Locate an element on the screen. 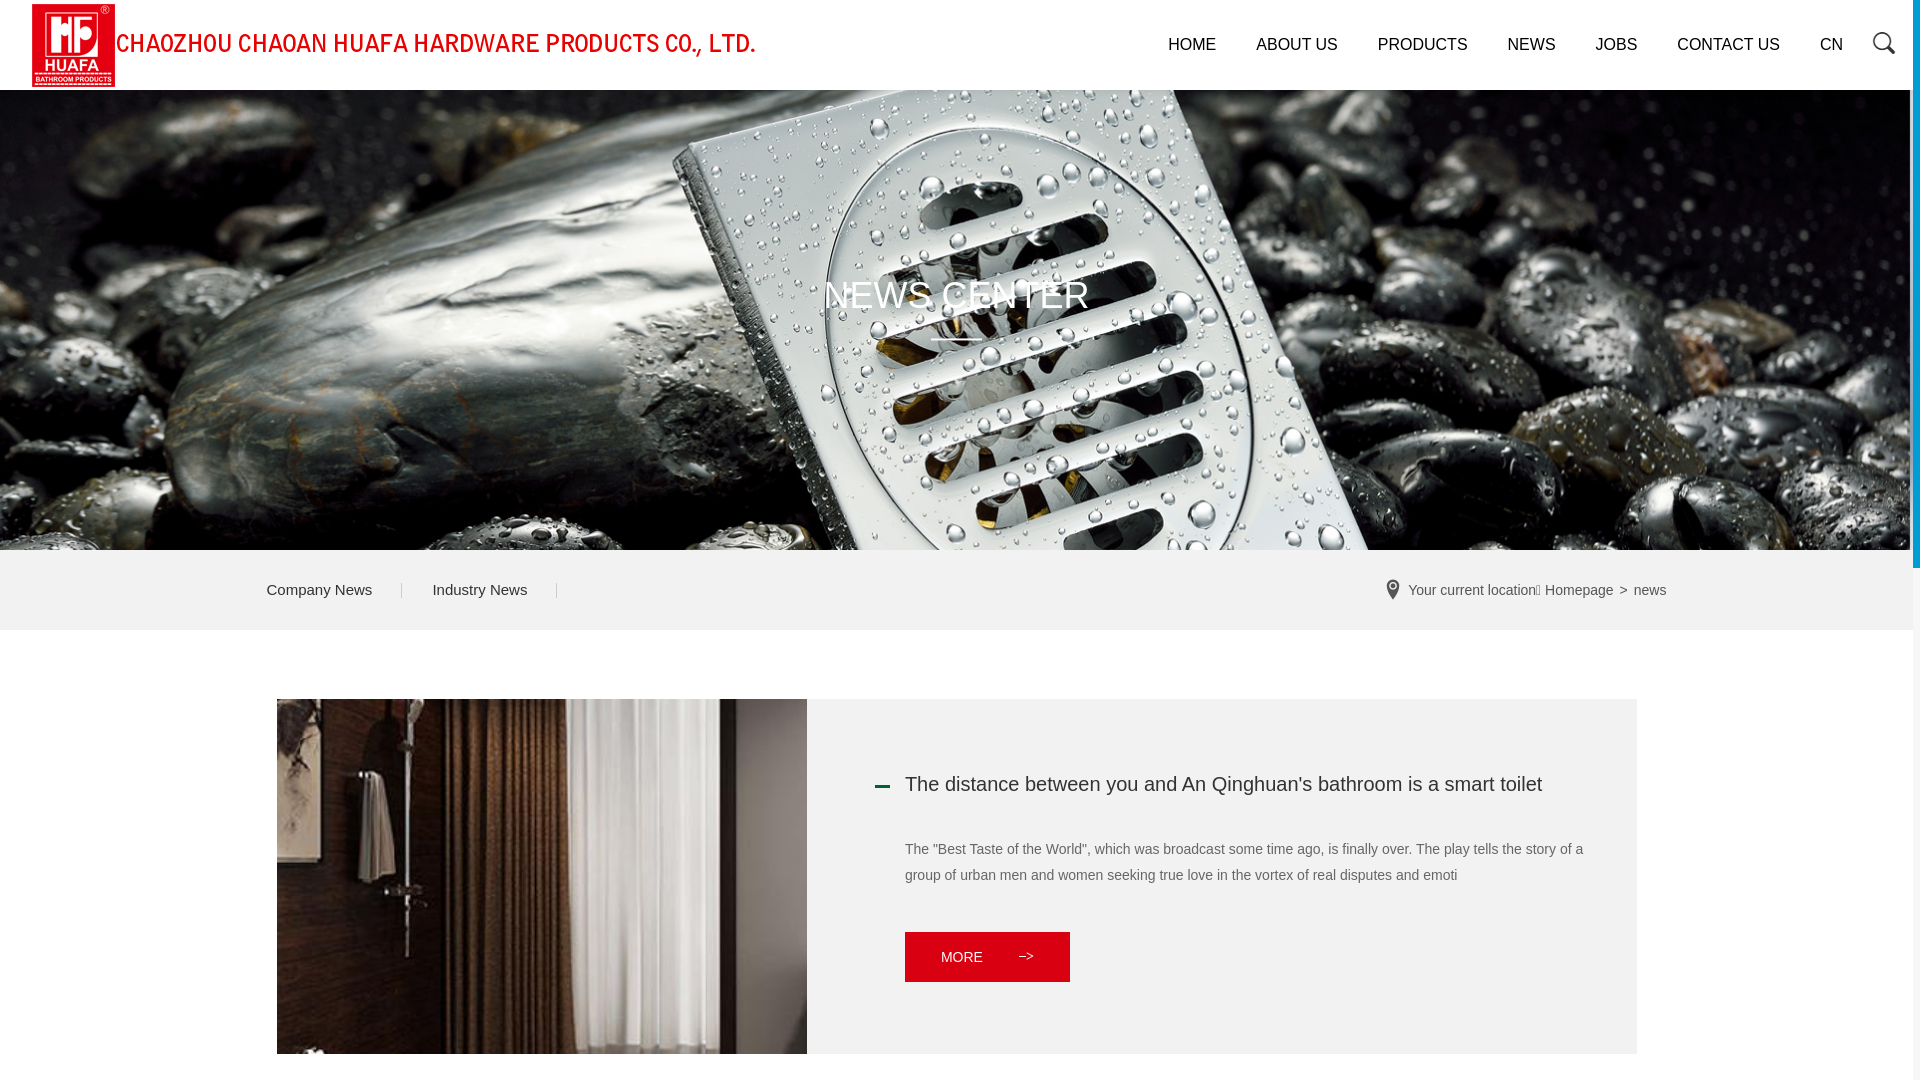 This screenshot has height=1080, width=1920. CONTACT US is located at coordinates (1728, 45).